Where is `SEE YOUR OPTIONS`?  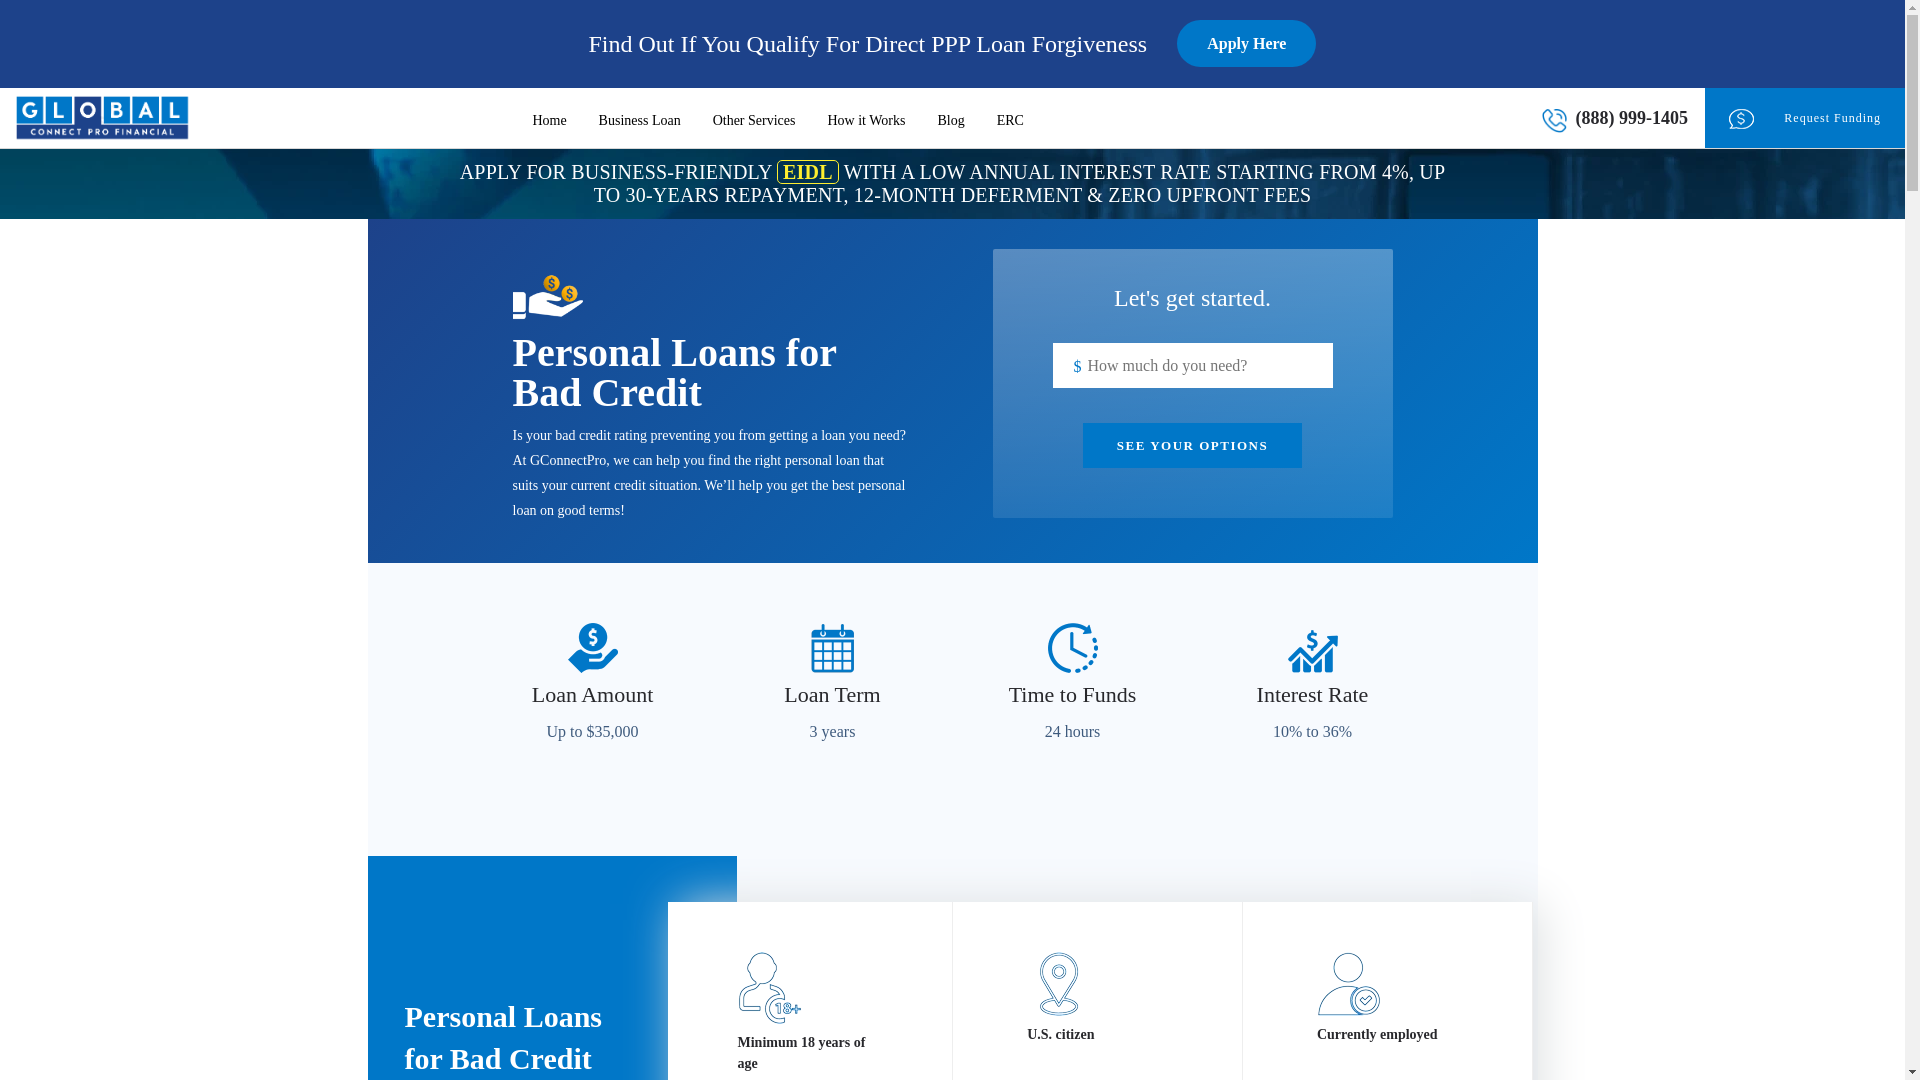 SEE YOUR OPTIONS is located at coordinates (1192, 445).